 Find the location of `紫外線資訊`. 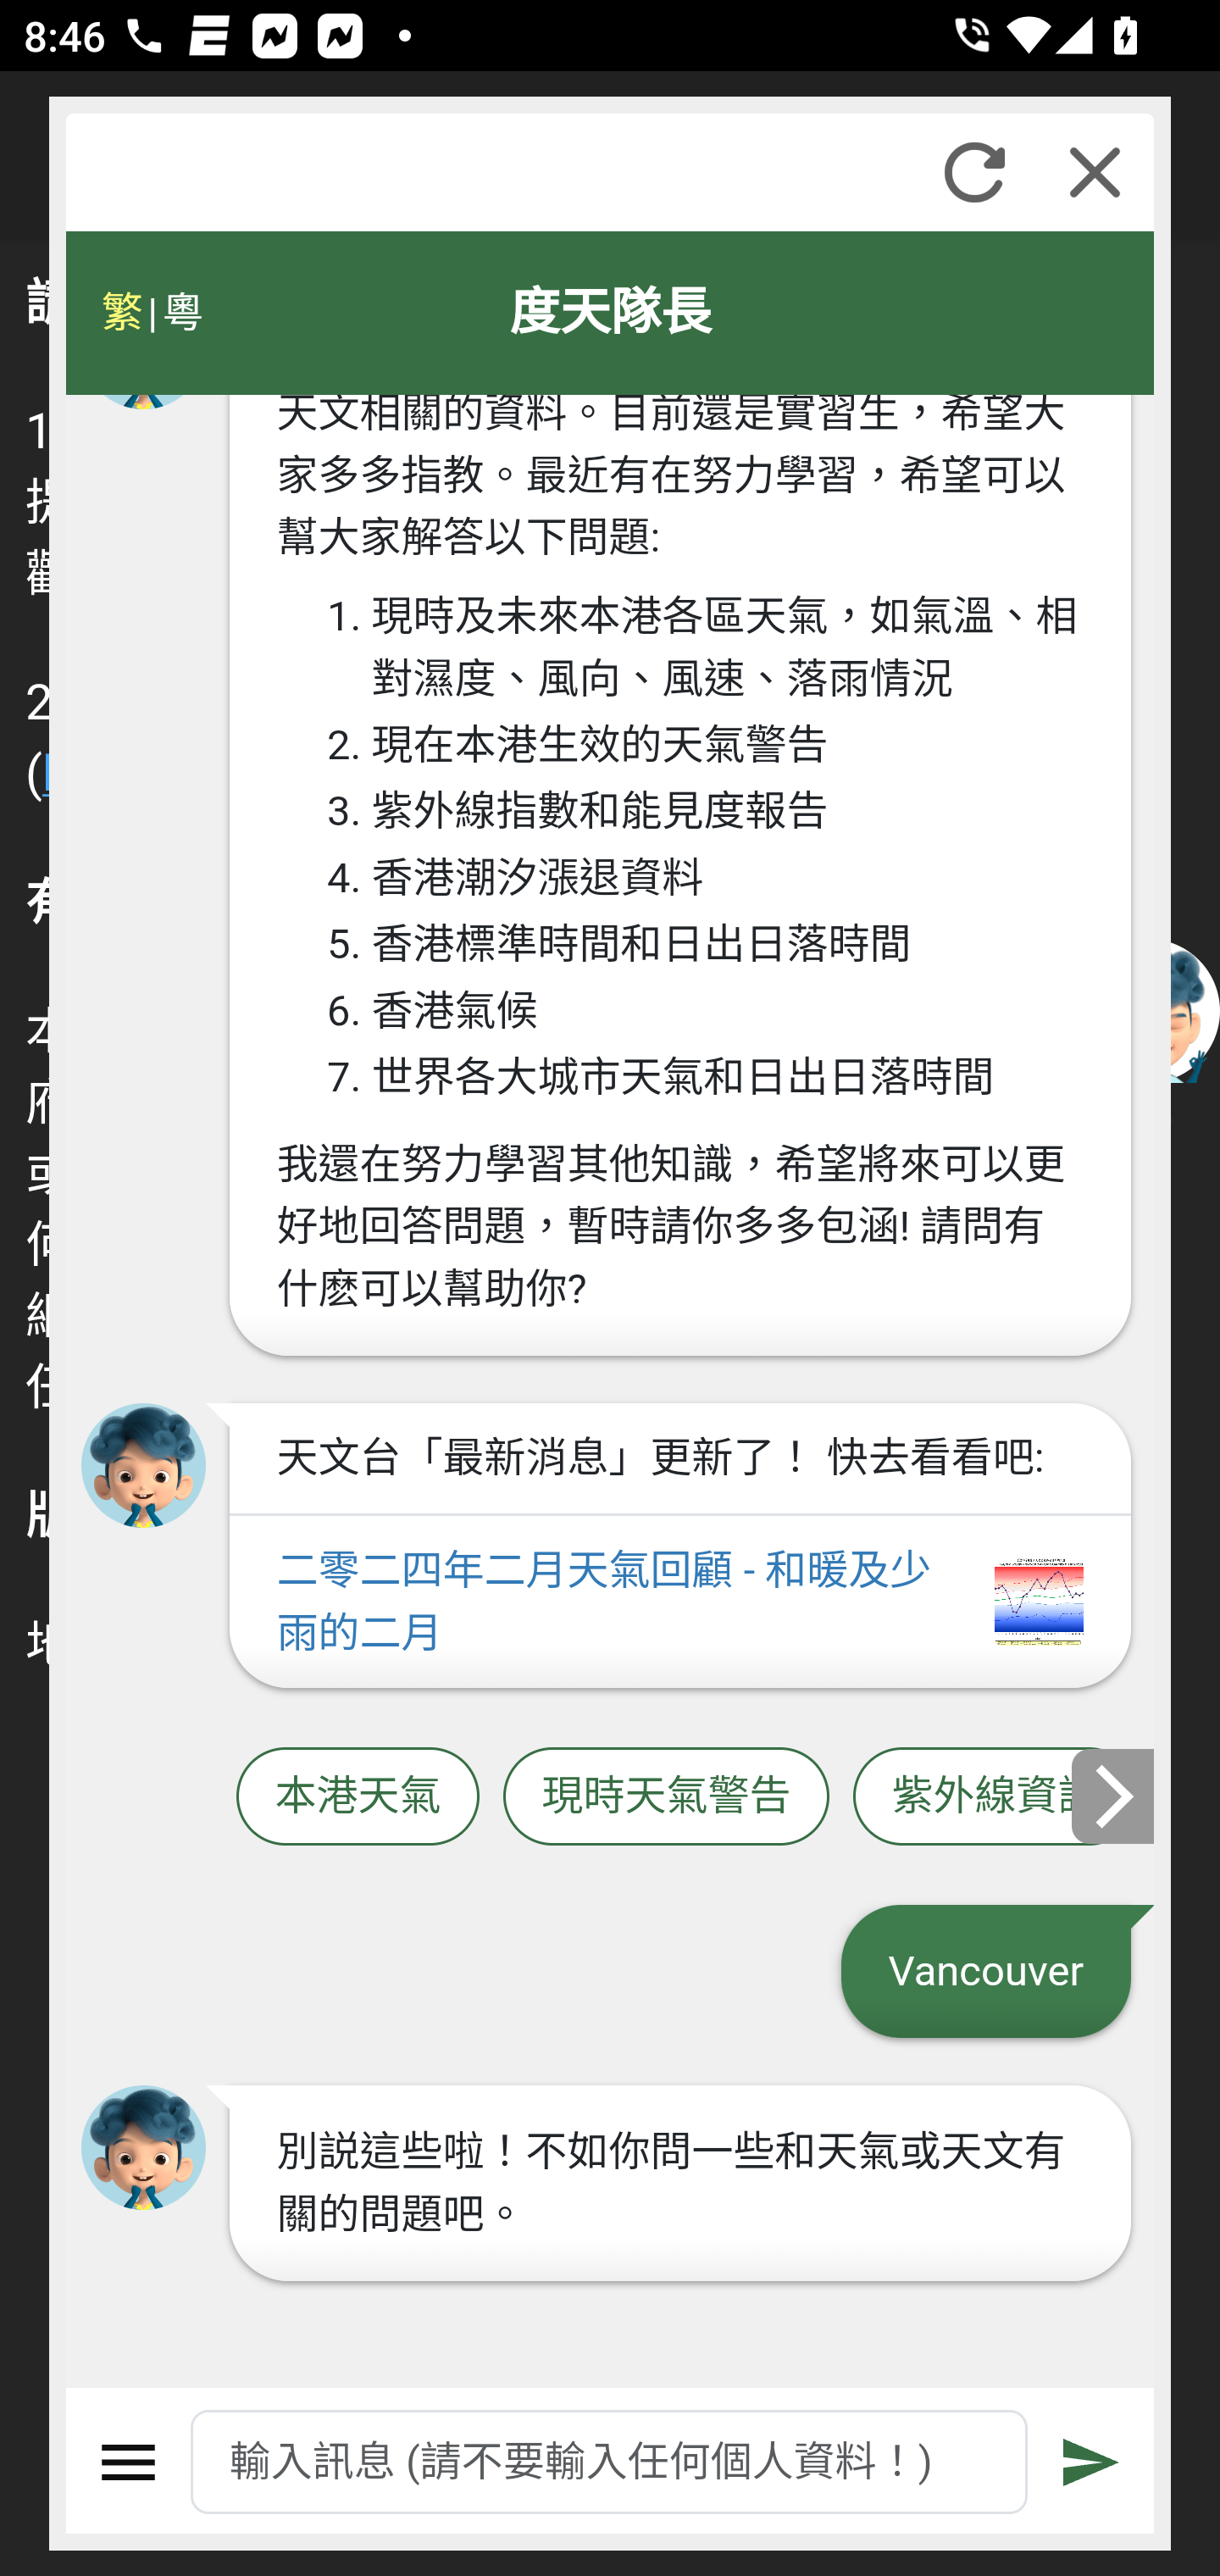

紫外線資訊 is located at coordinates (995, 1796).